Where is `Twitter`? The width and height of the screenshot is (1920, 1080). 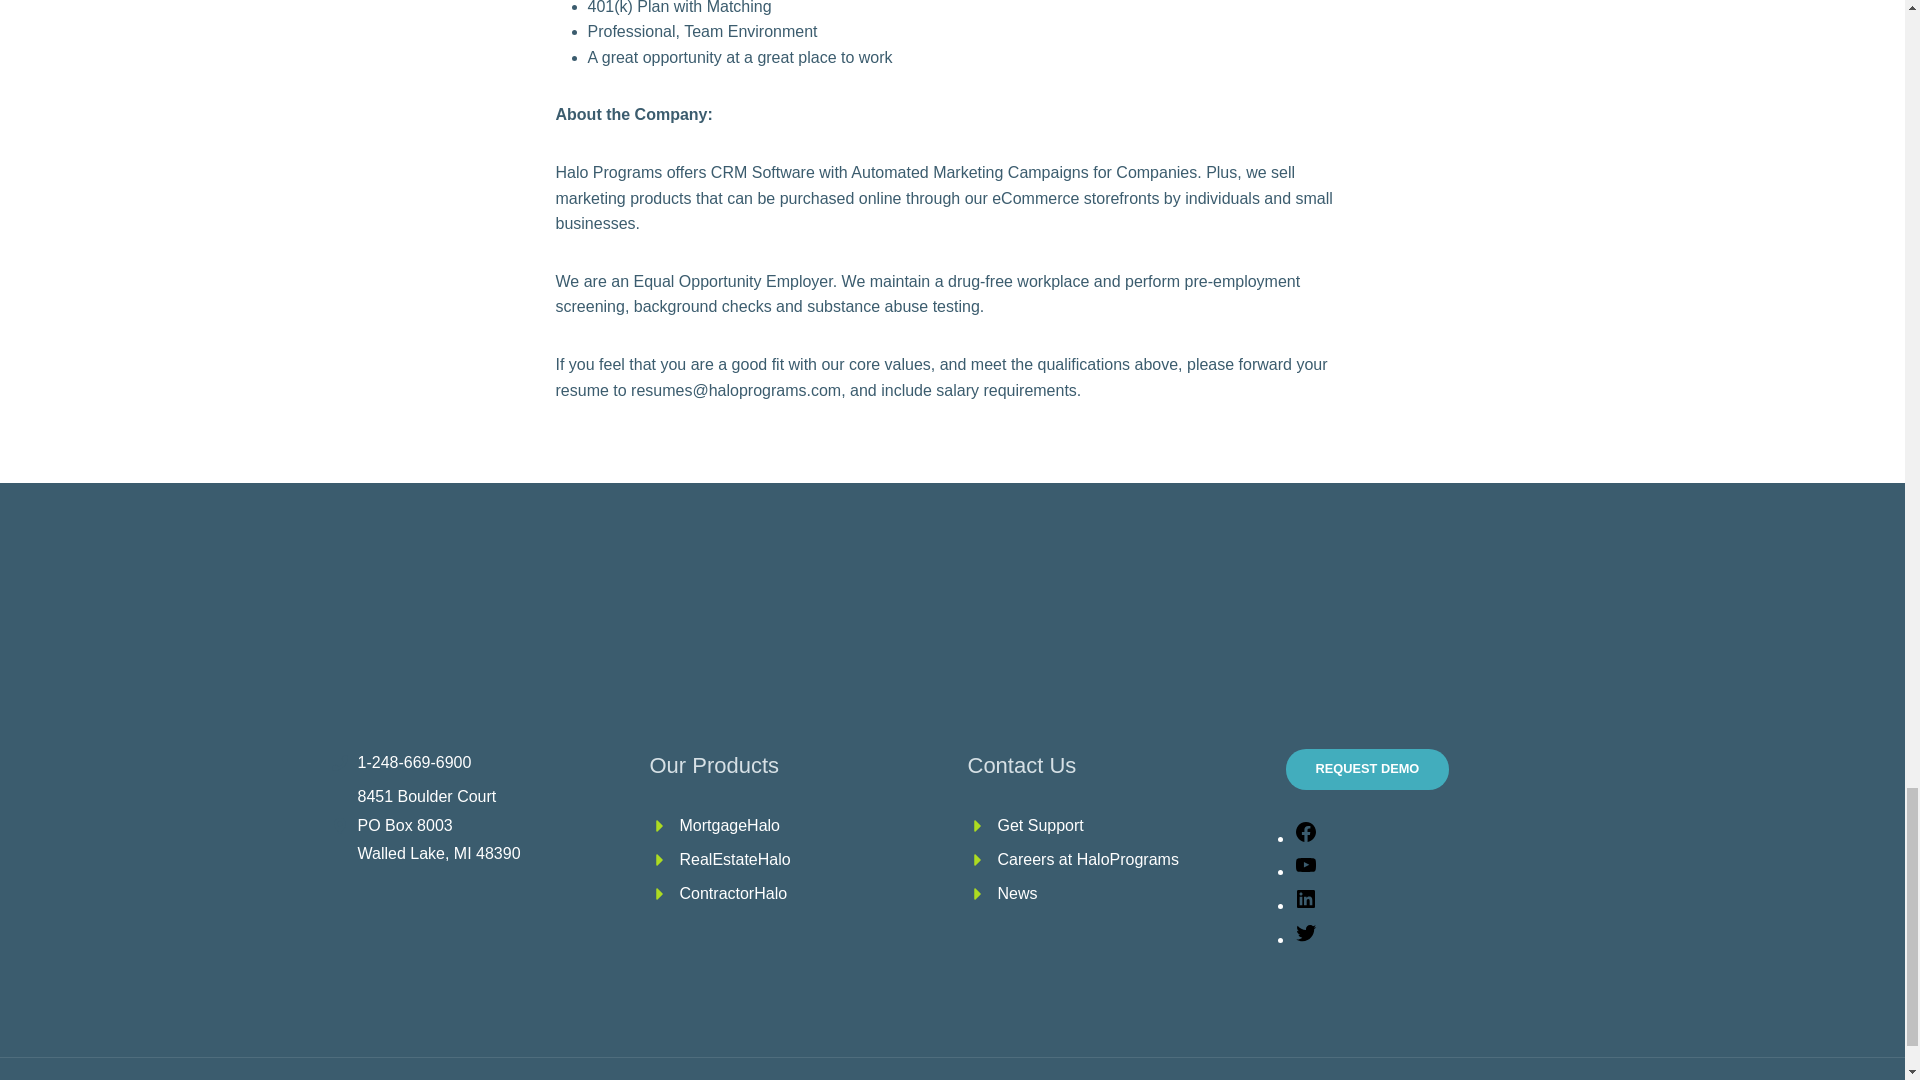
Twitter is located at coordinates (1306, 939).